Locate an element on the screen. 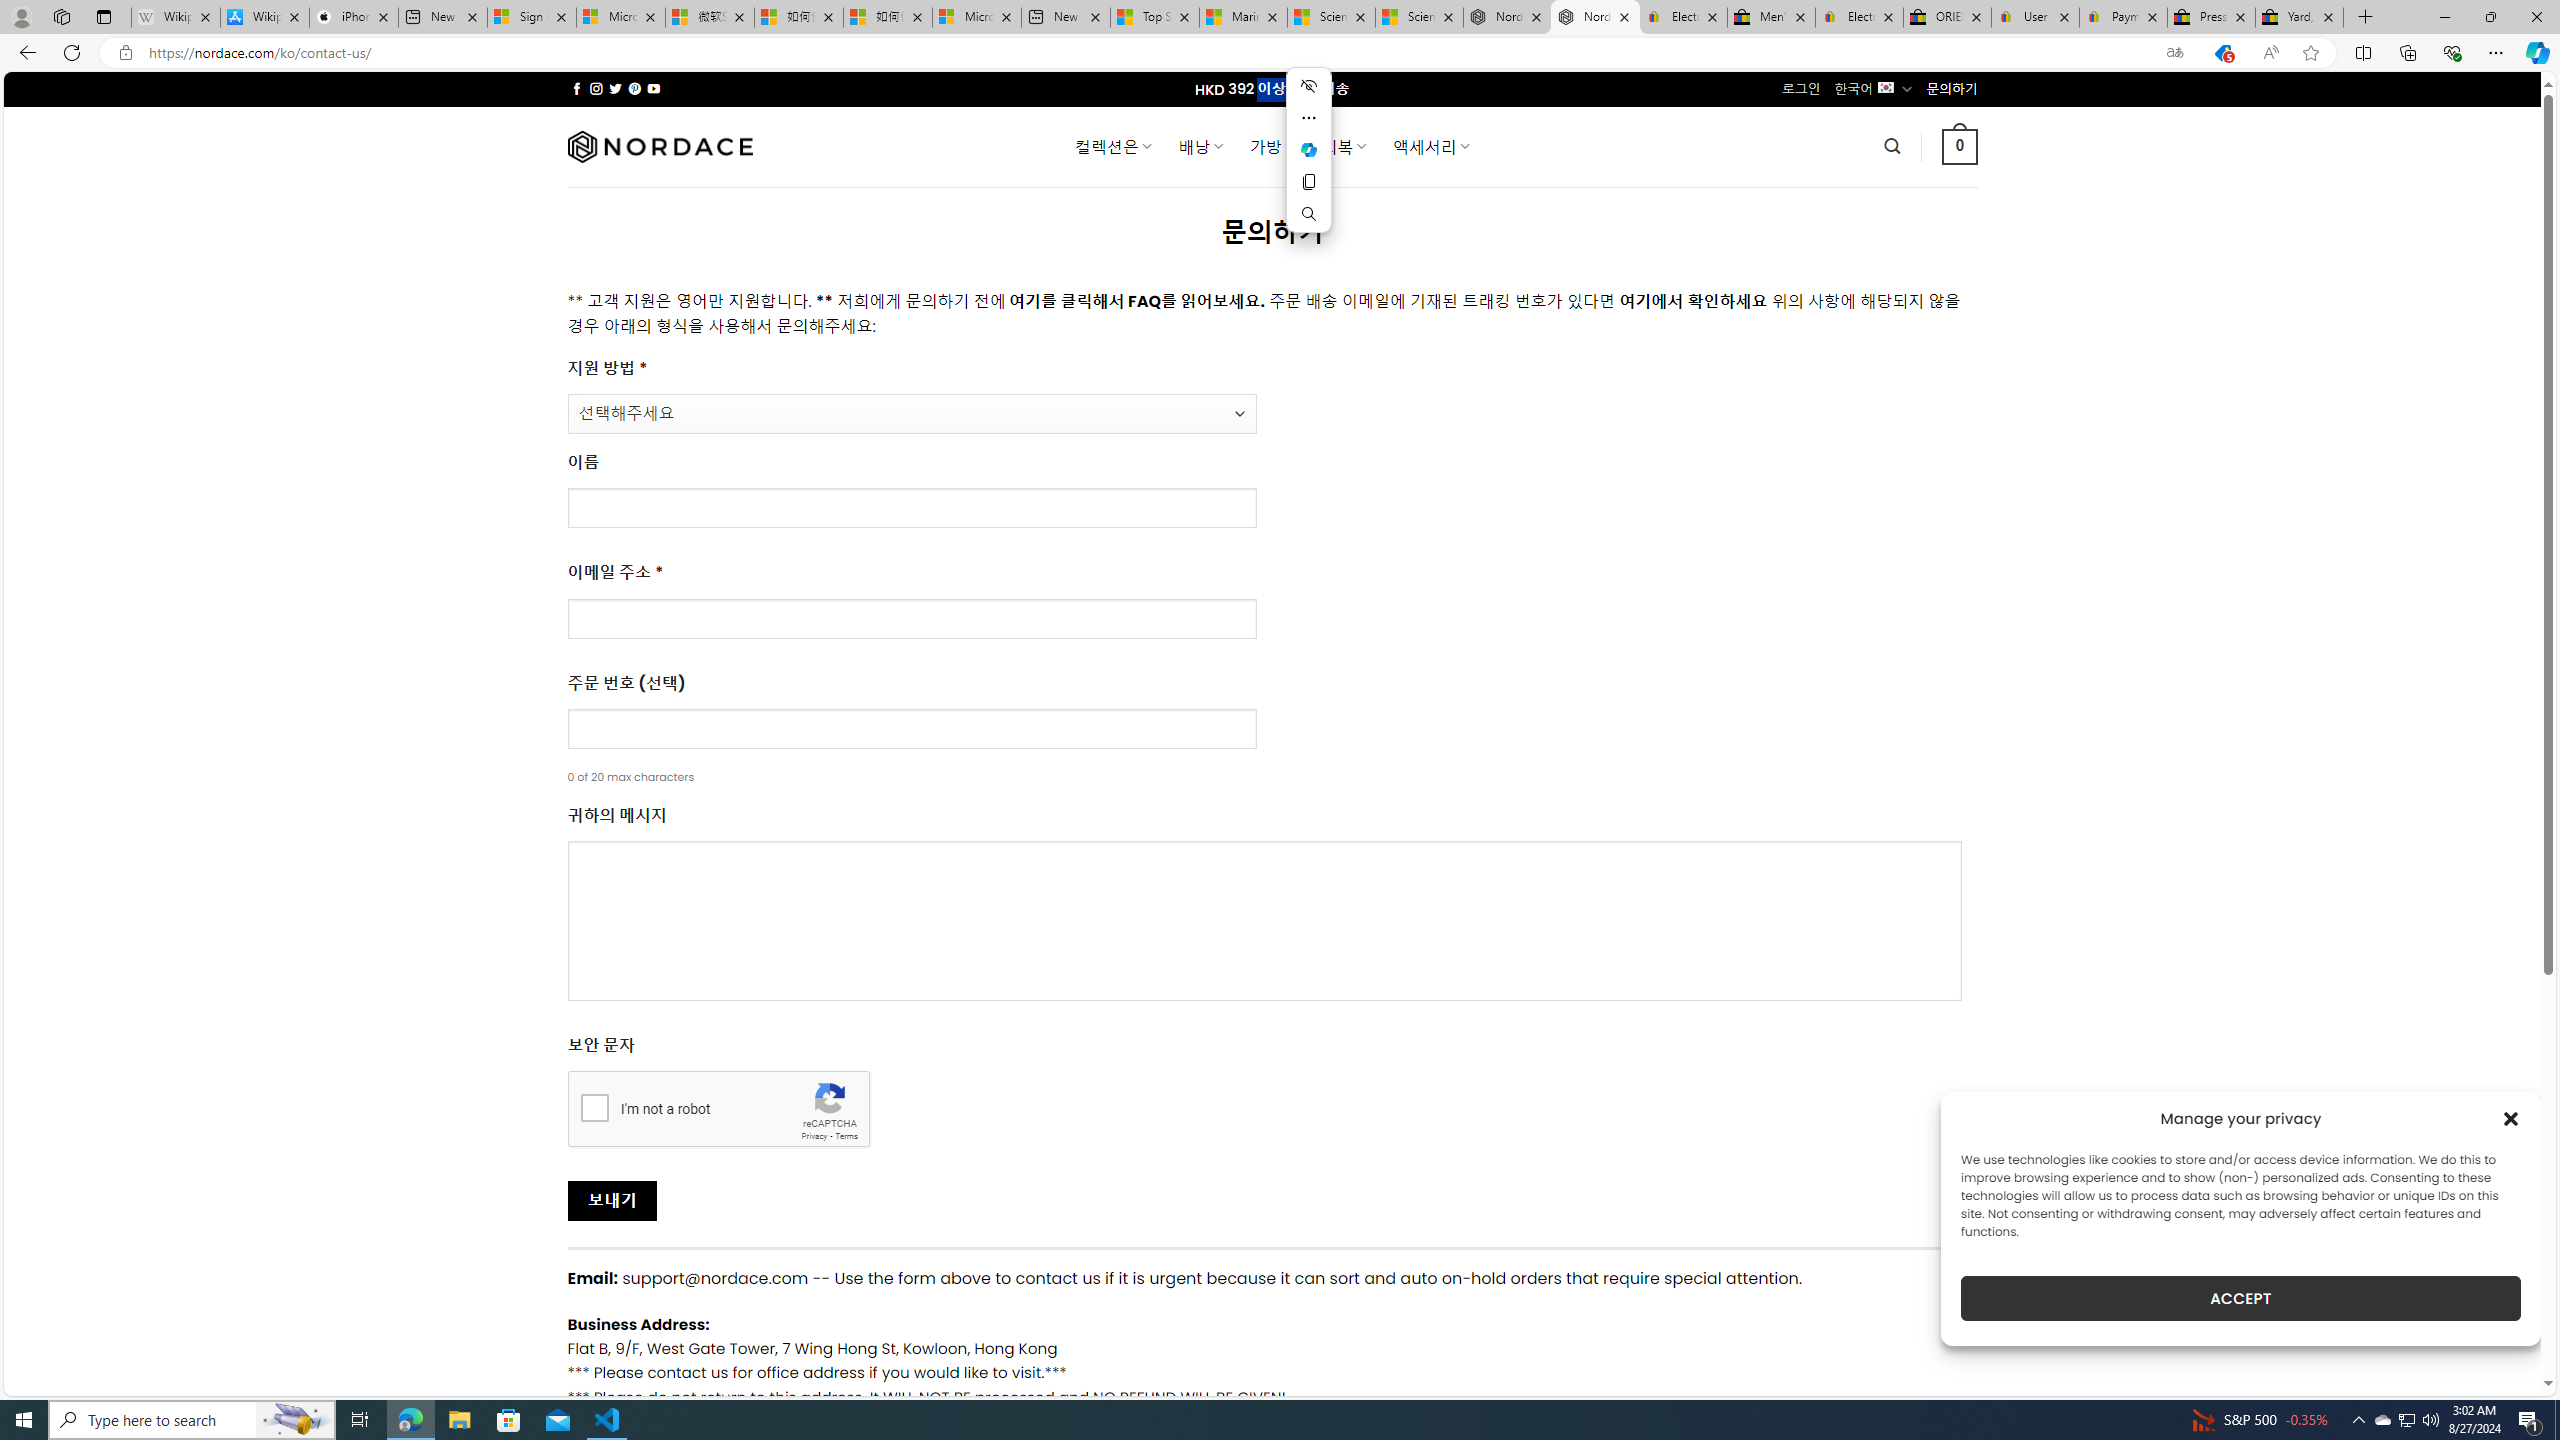  Follow on Instagram is located at coordinates (596, 88).